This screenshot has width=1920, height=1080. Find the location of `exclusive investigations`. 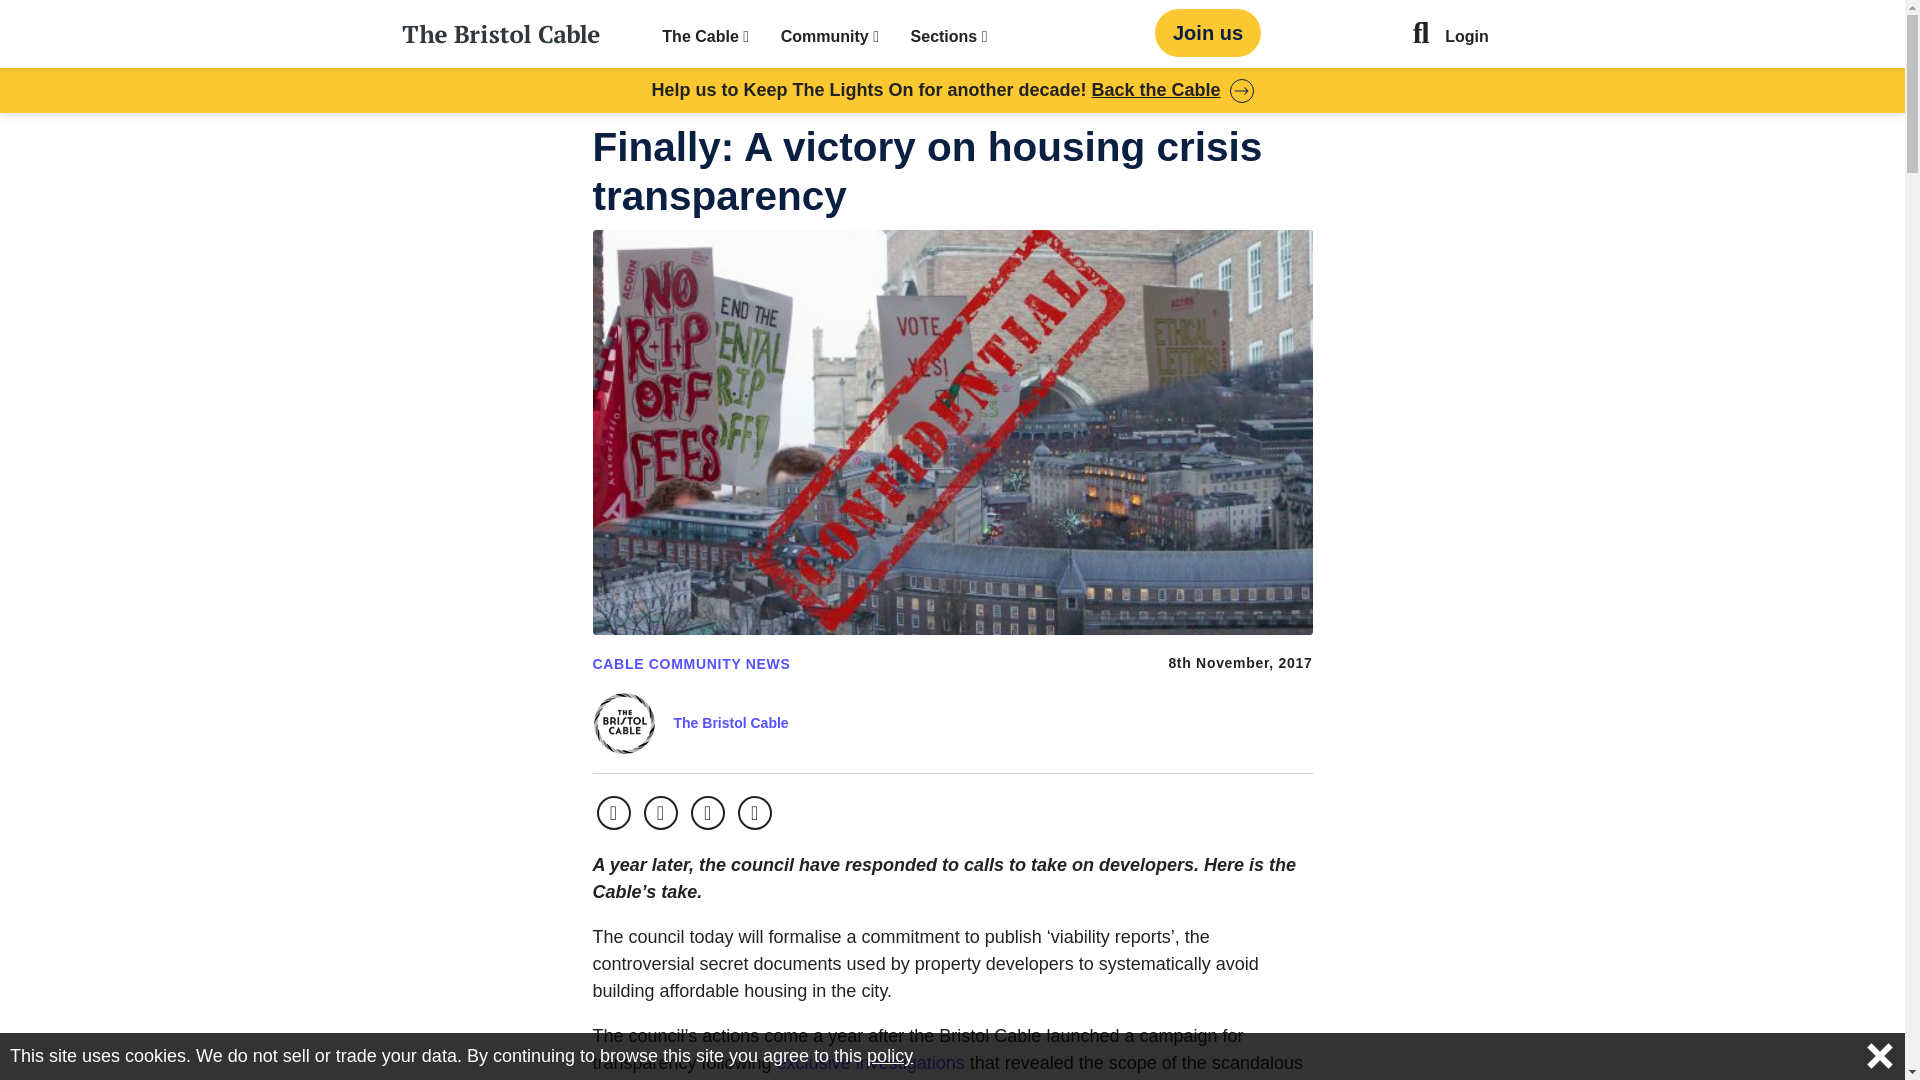

exclusive investigations is located at coordinates (871, 1063).